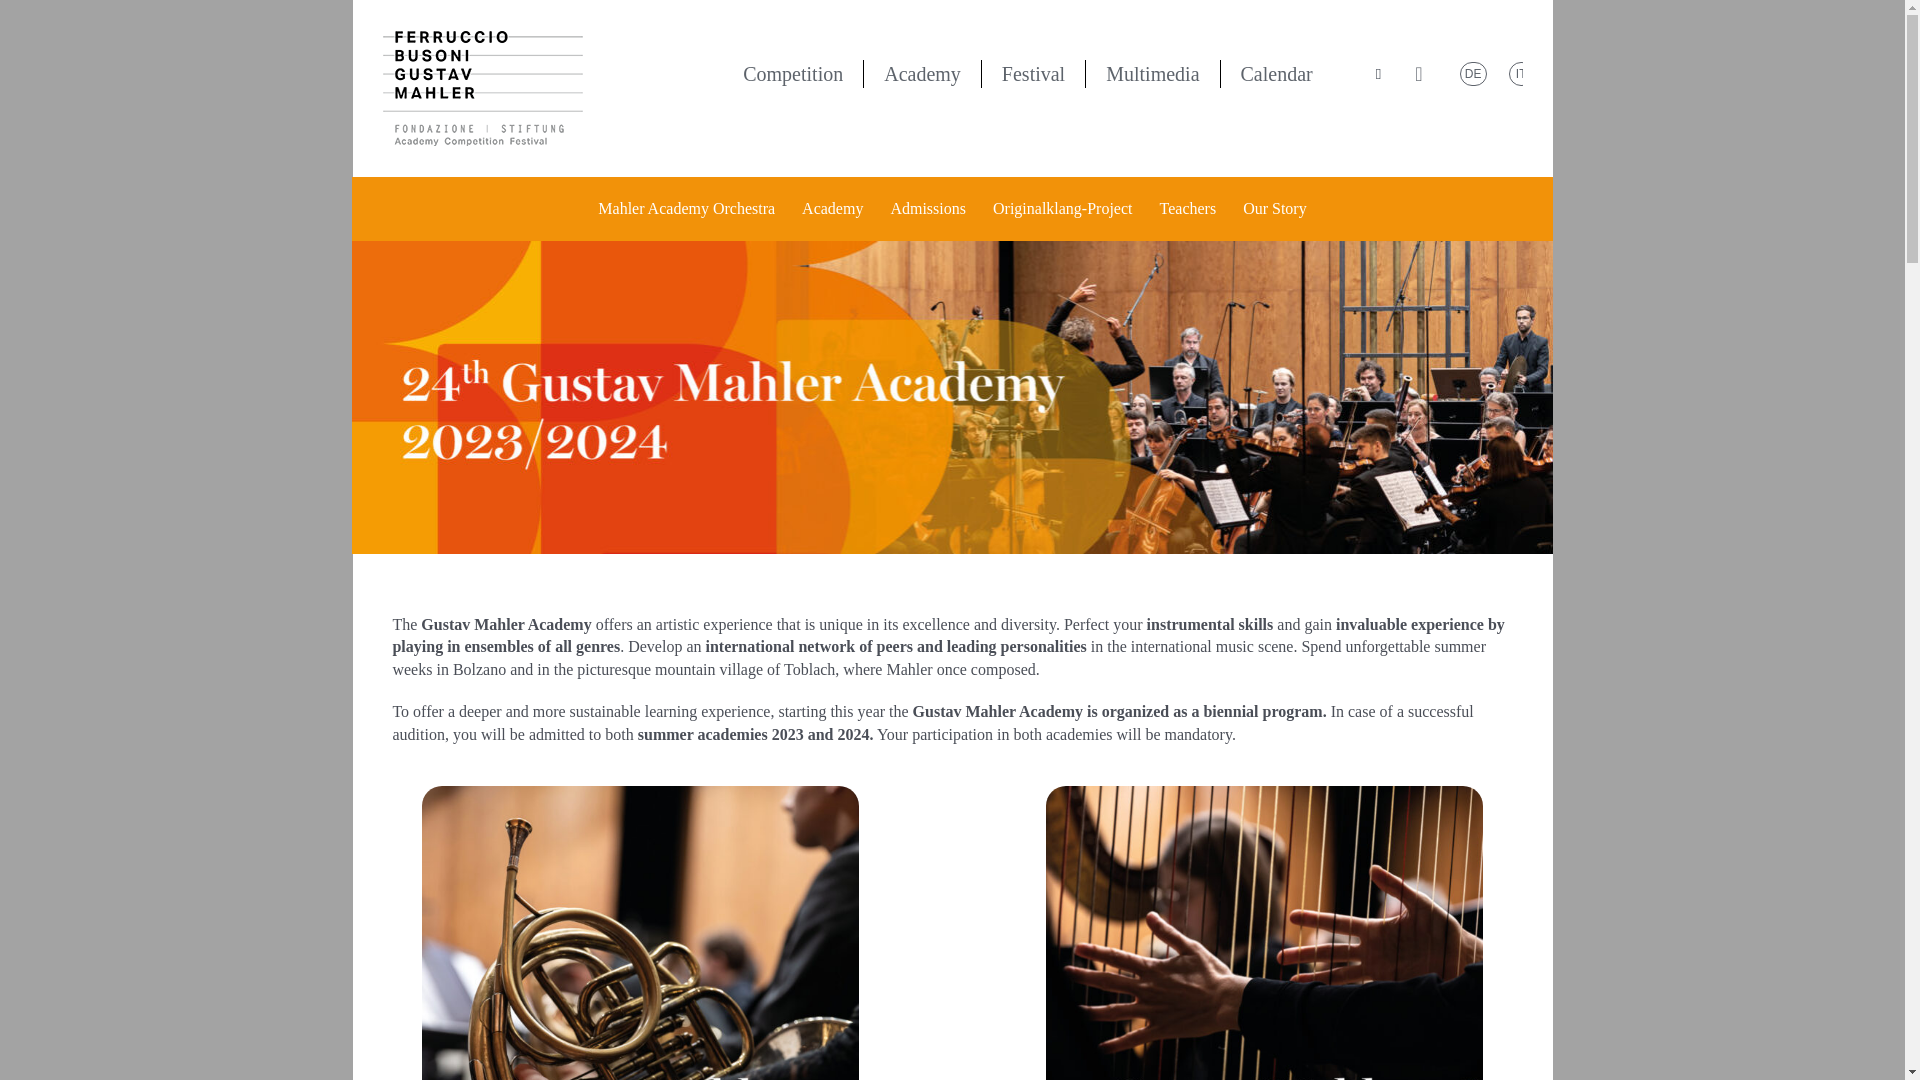 The image size is (1920, 1080). What do you see at coordinates (832, 208) in the screenshot?
I see `Academy` at bounding box center [832, 208].